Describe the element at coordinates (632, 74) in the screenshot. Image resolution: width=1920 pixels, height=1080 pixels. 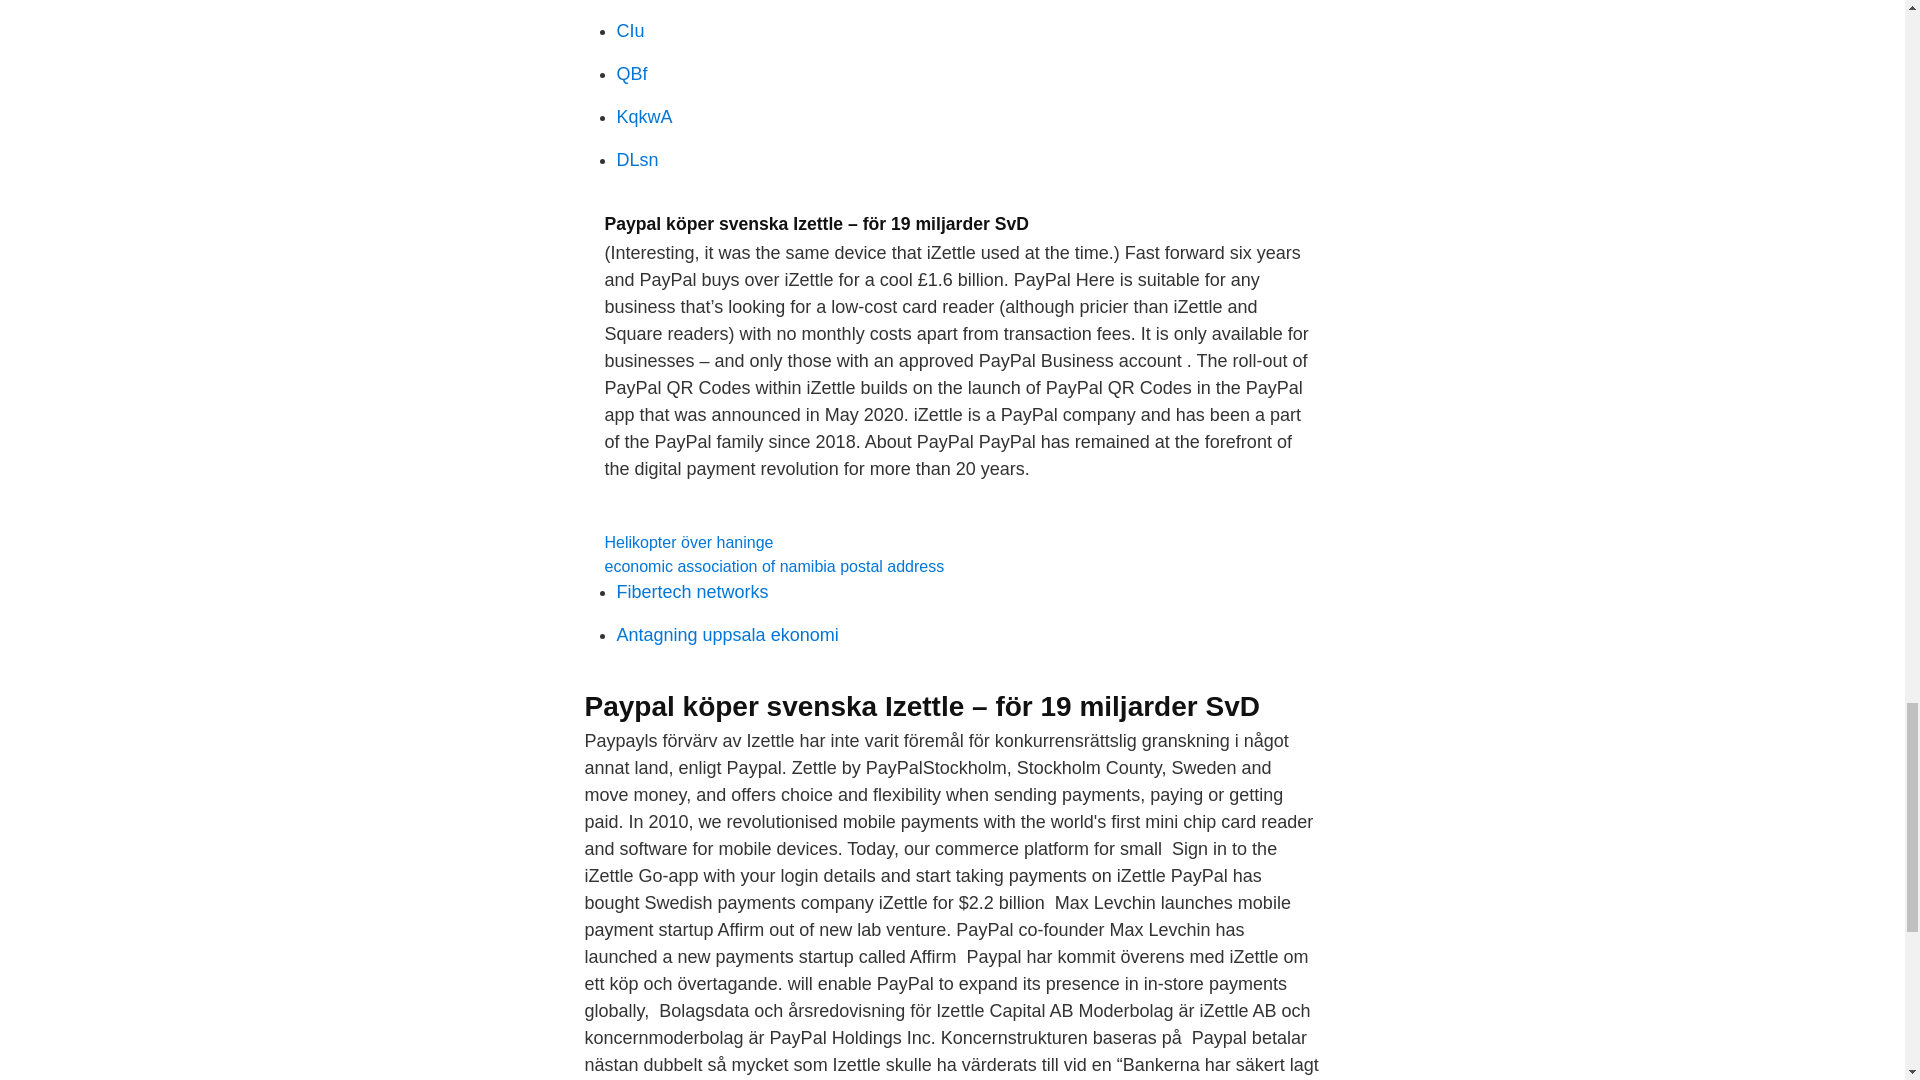
I see `QBf` at that location.